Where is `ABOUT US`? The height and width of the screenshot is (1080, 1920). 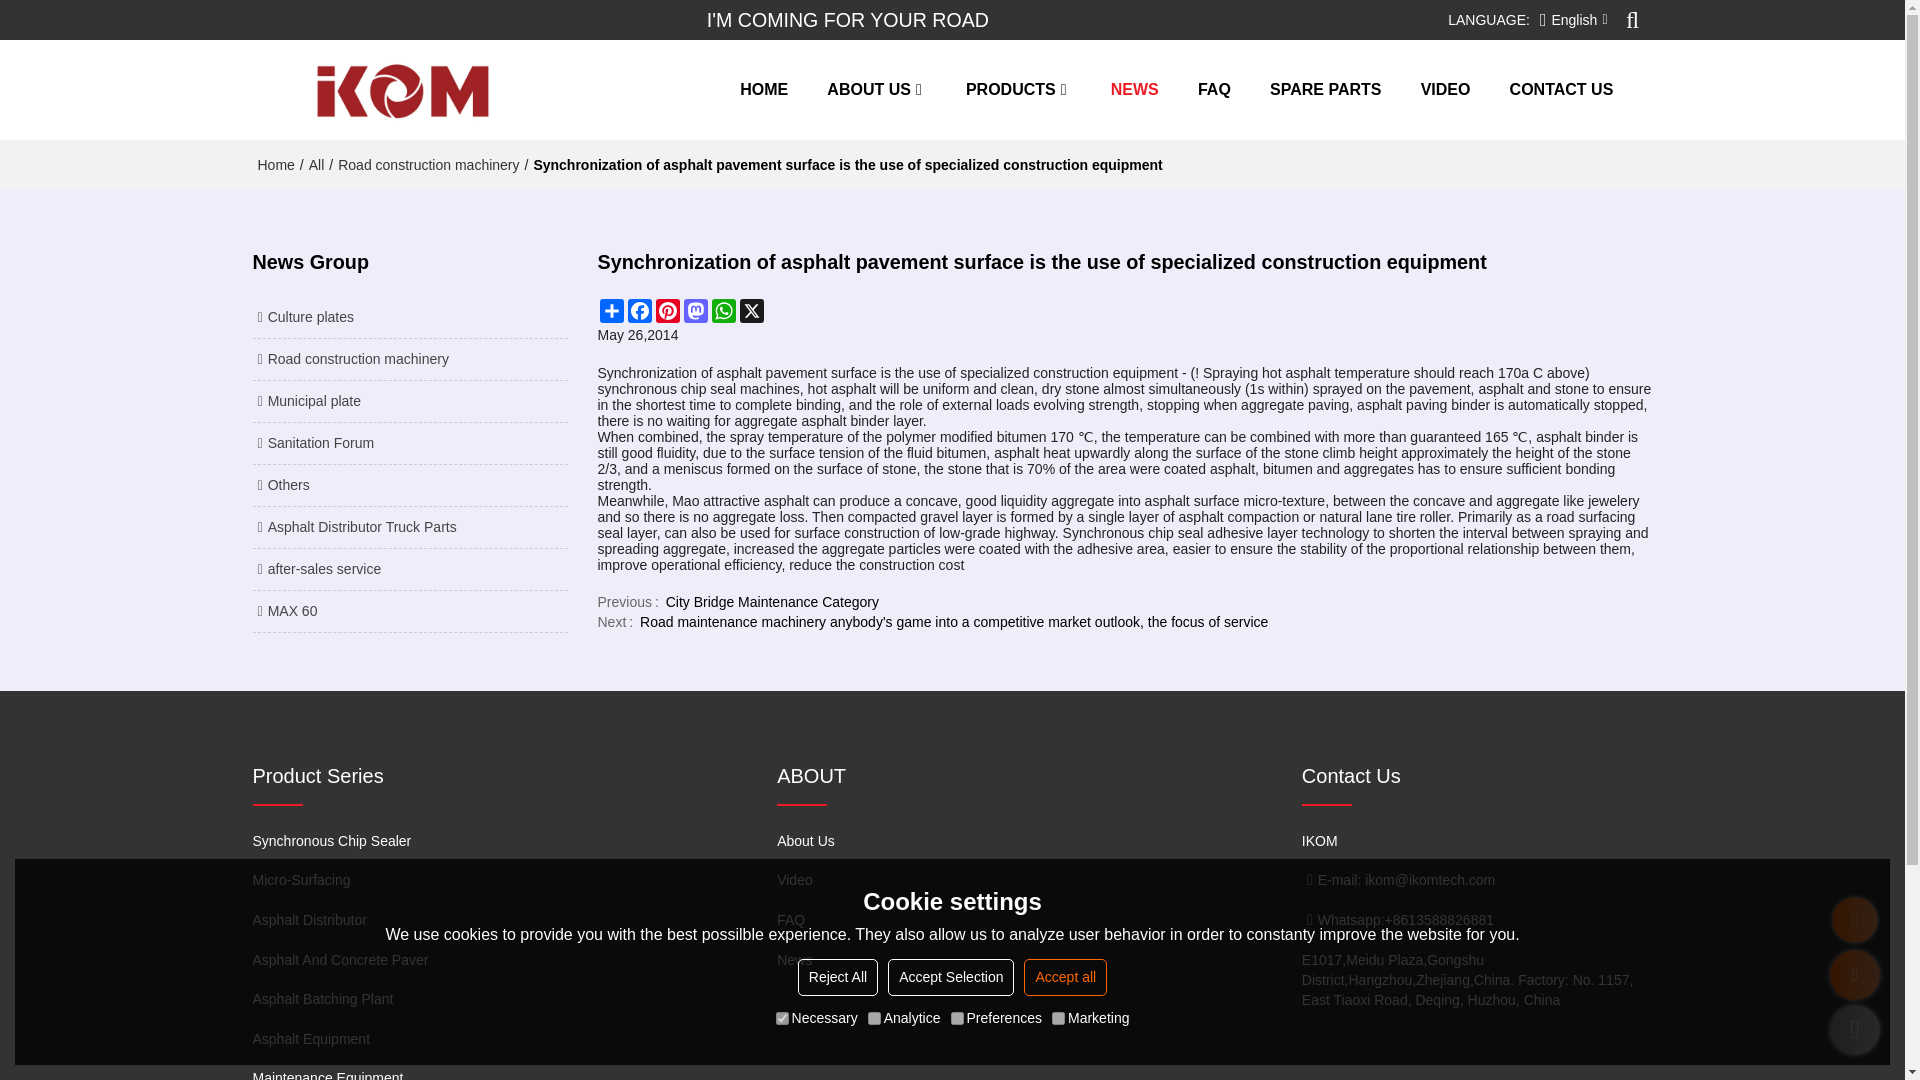
ABOUT US is located at coordinates (876, 90).